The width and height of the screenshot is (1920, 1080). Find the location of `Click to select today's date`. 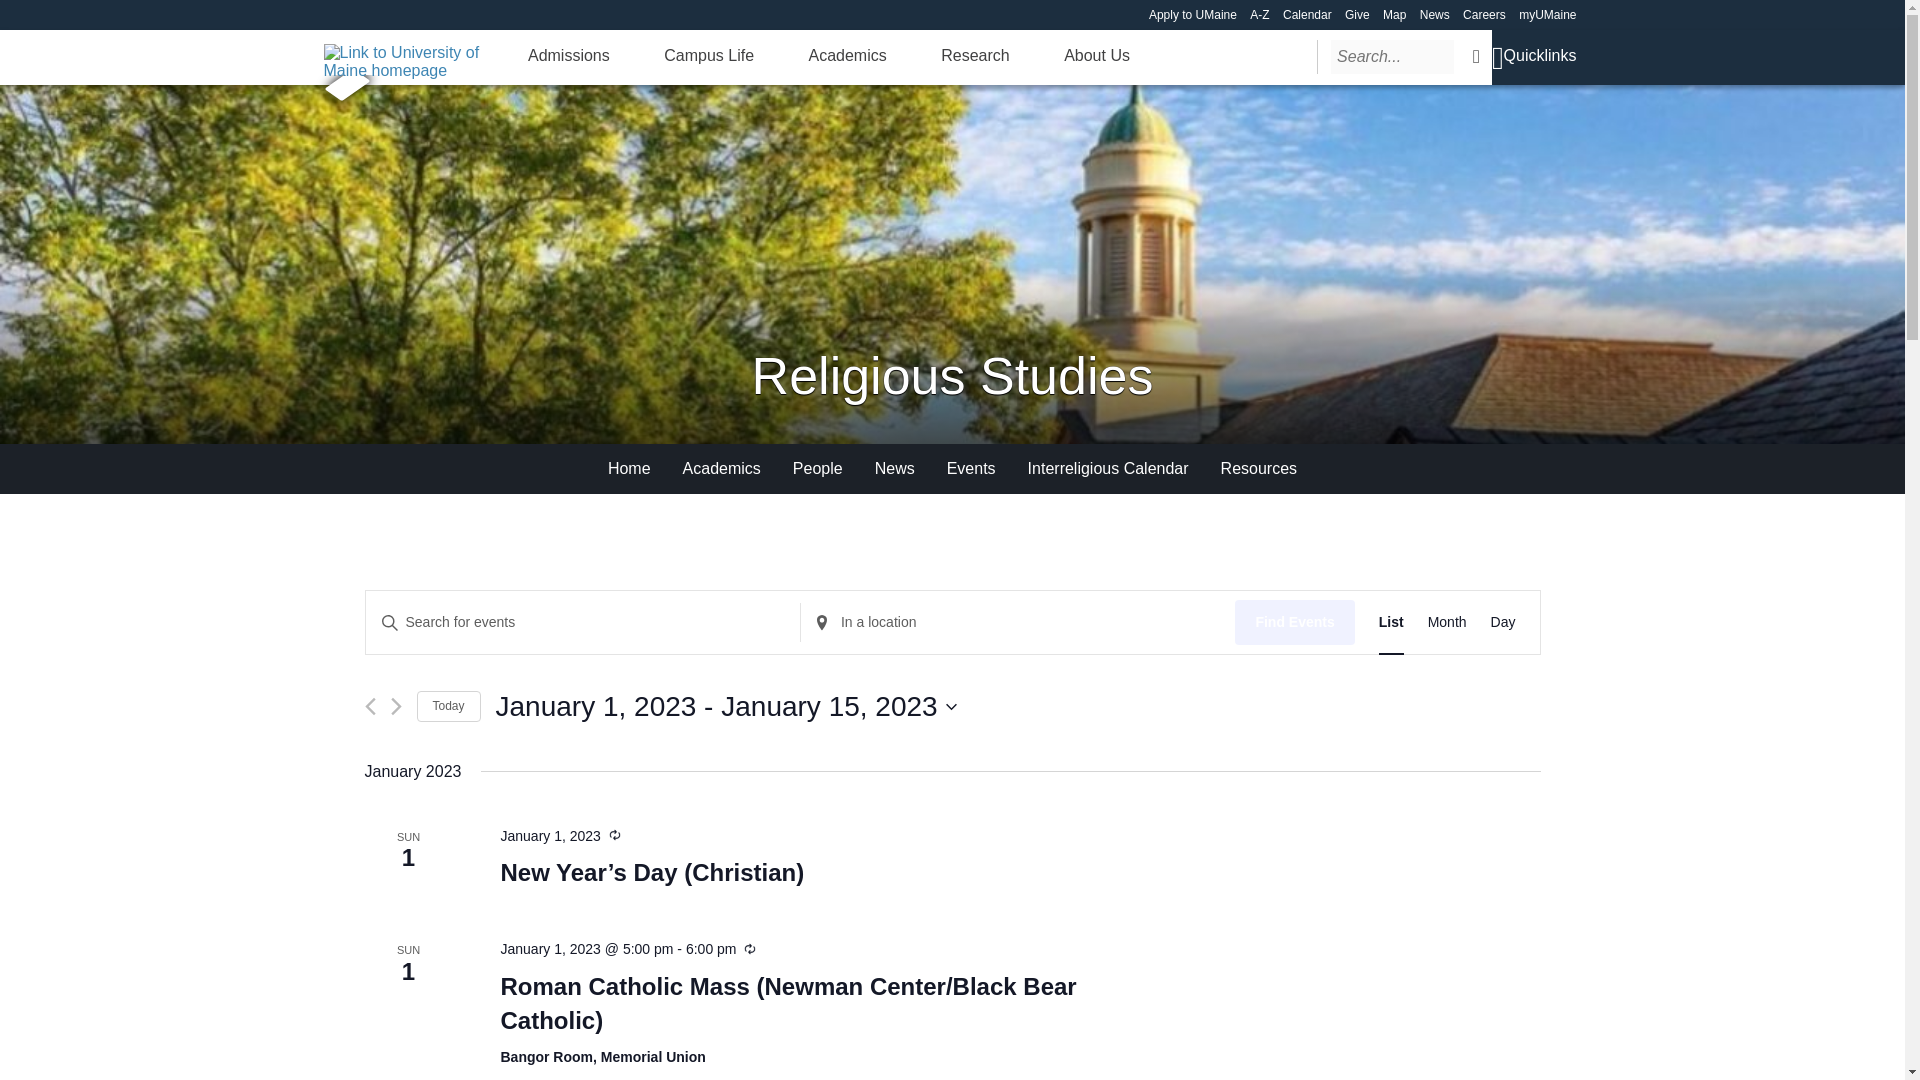

Click to select today's date is located at coordinates (448, 706).